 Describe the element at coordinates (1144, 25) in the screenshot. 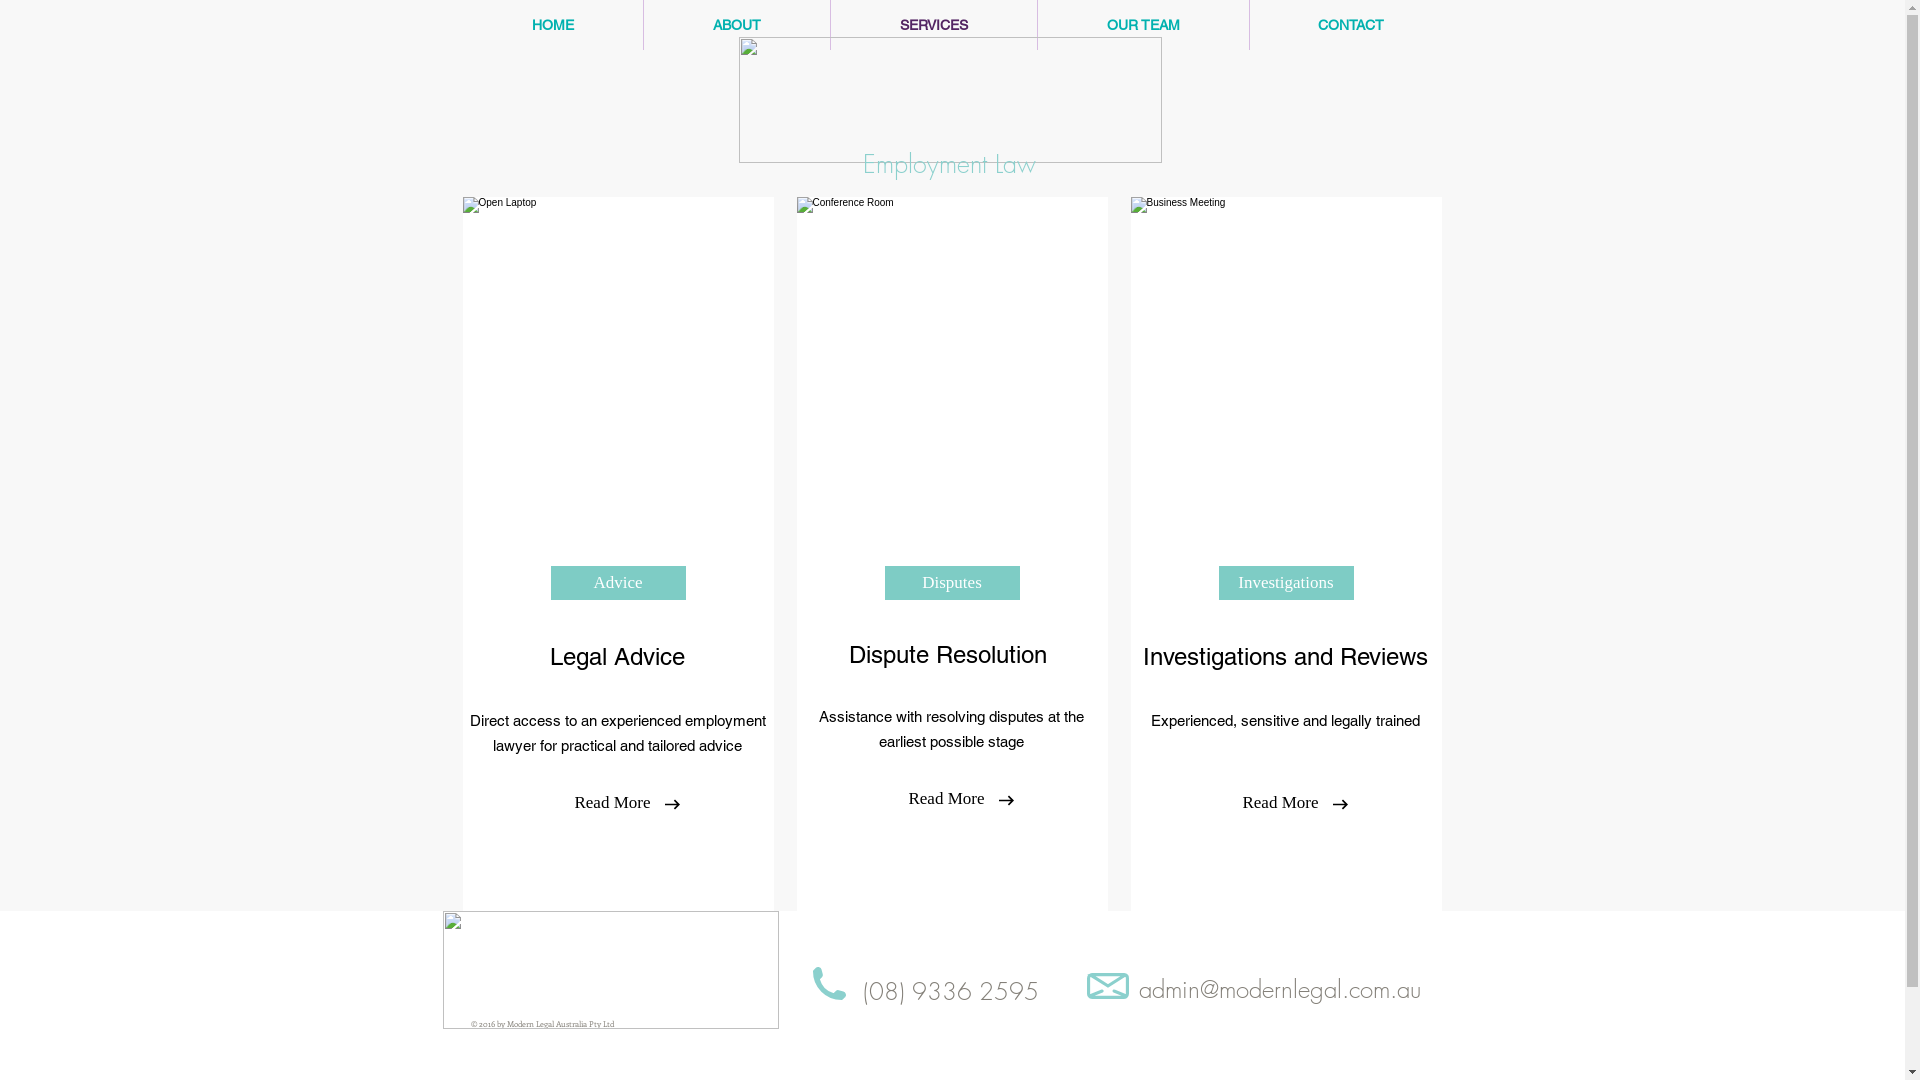

I see `OUR TEAM` at that location.